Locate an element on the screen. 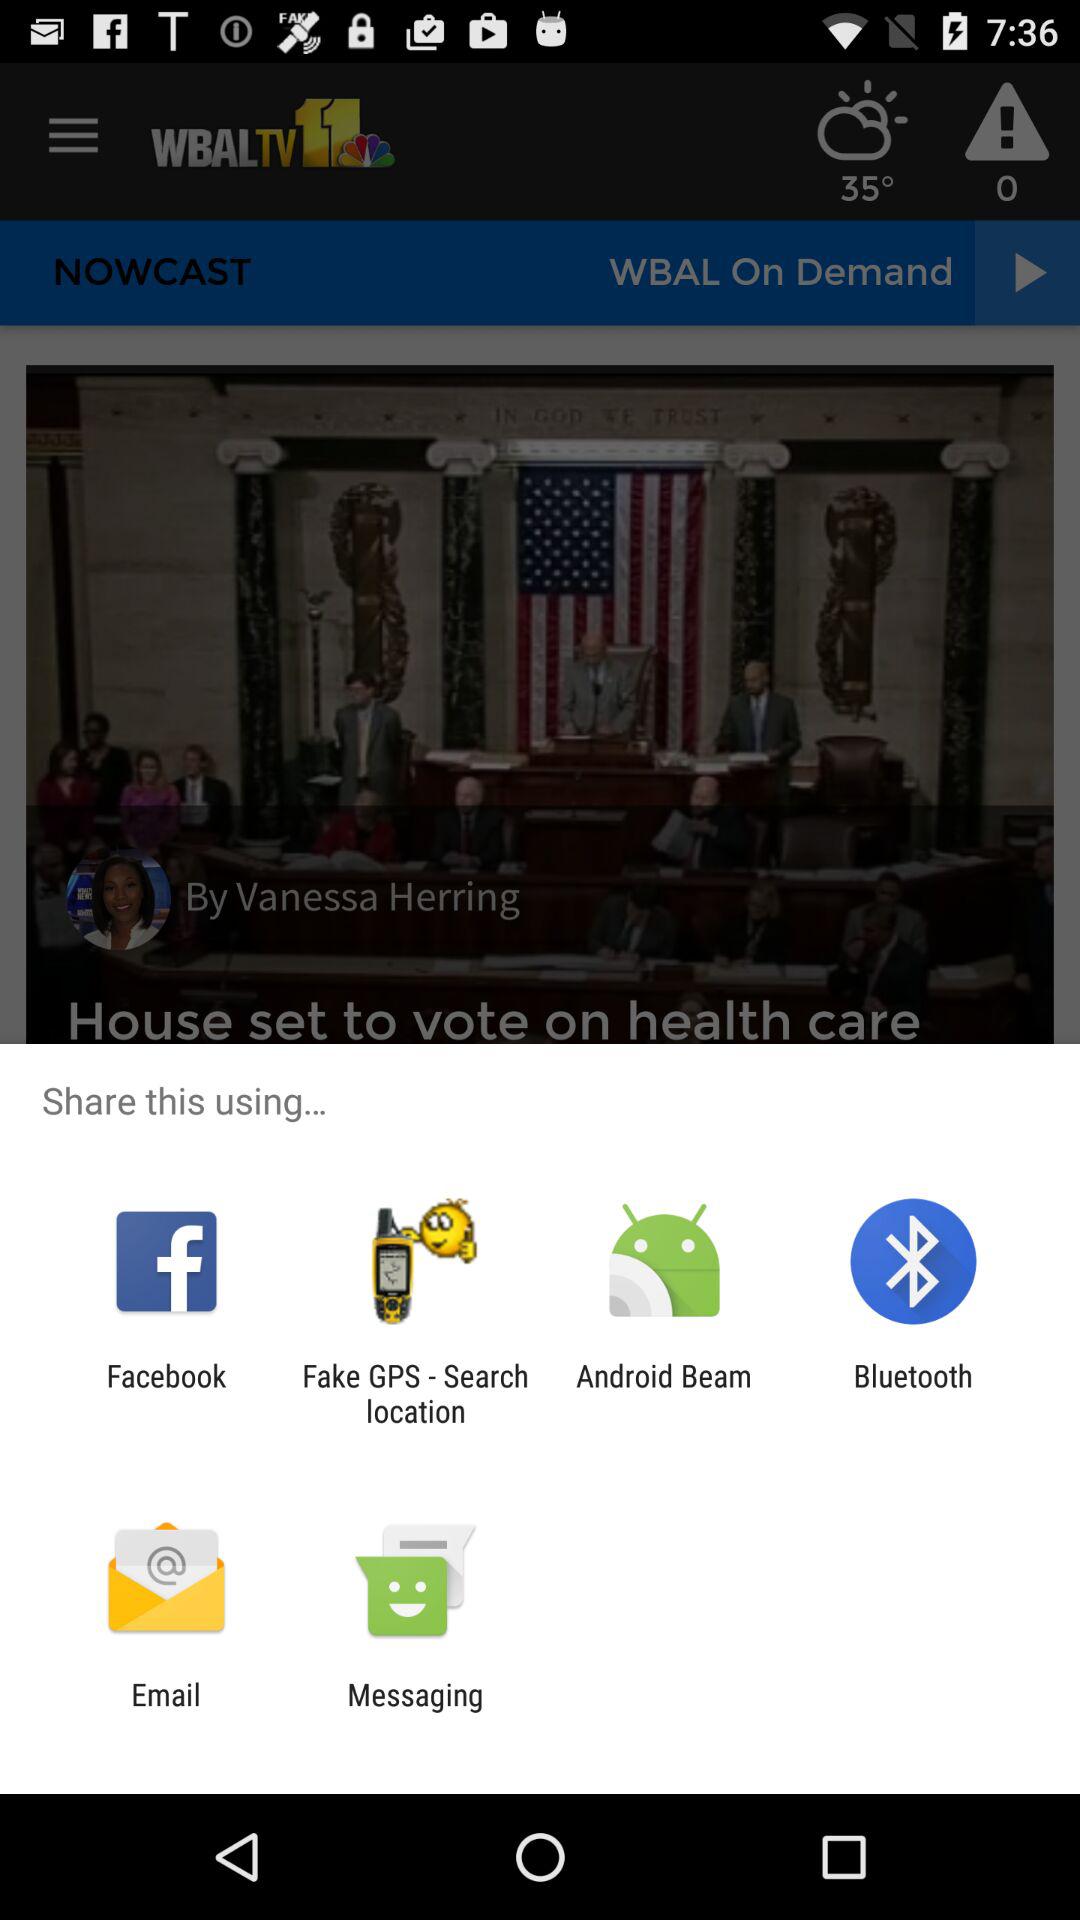 Image resolution: width=1080 pixels, height=1920 pixels. flip until bluetooth app is located at coordinates (912, 1393).